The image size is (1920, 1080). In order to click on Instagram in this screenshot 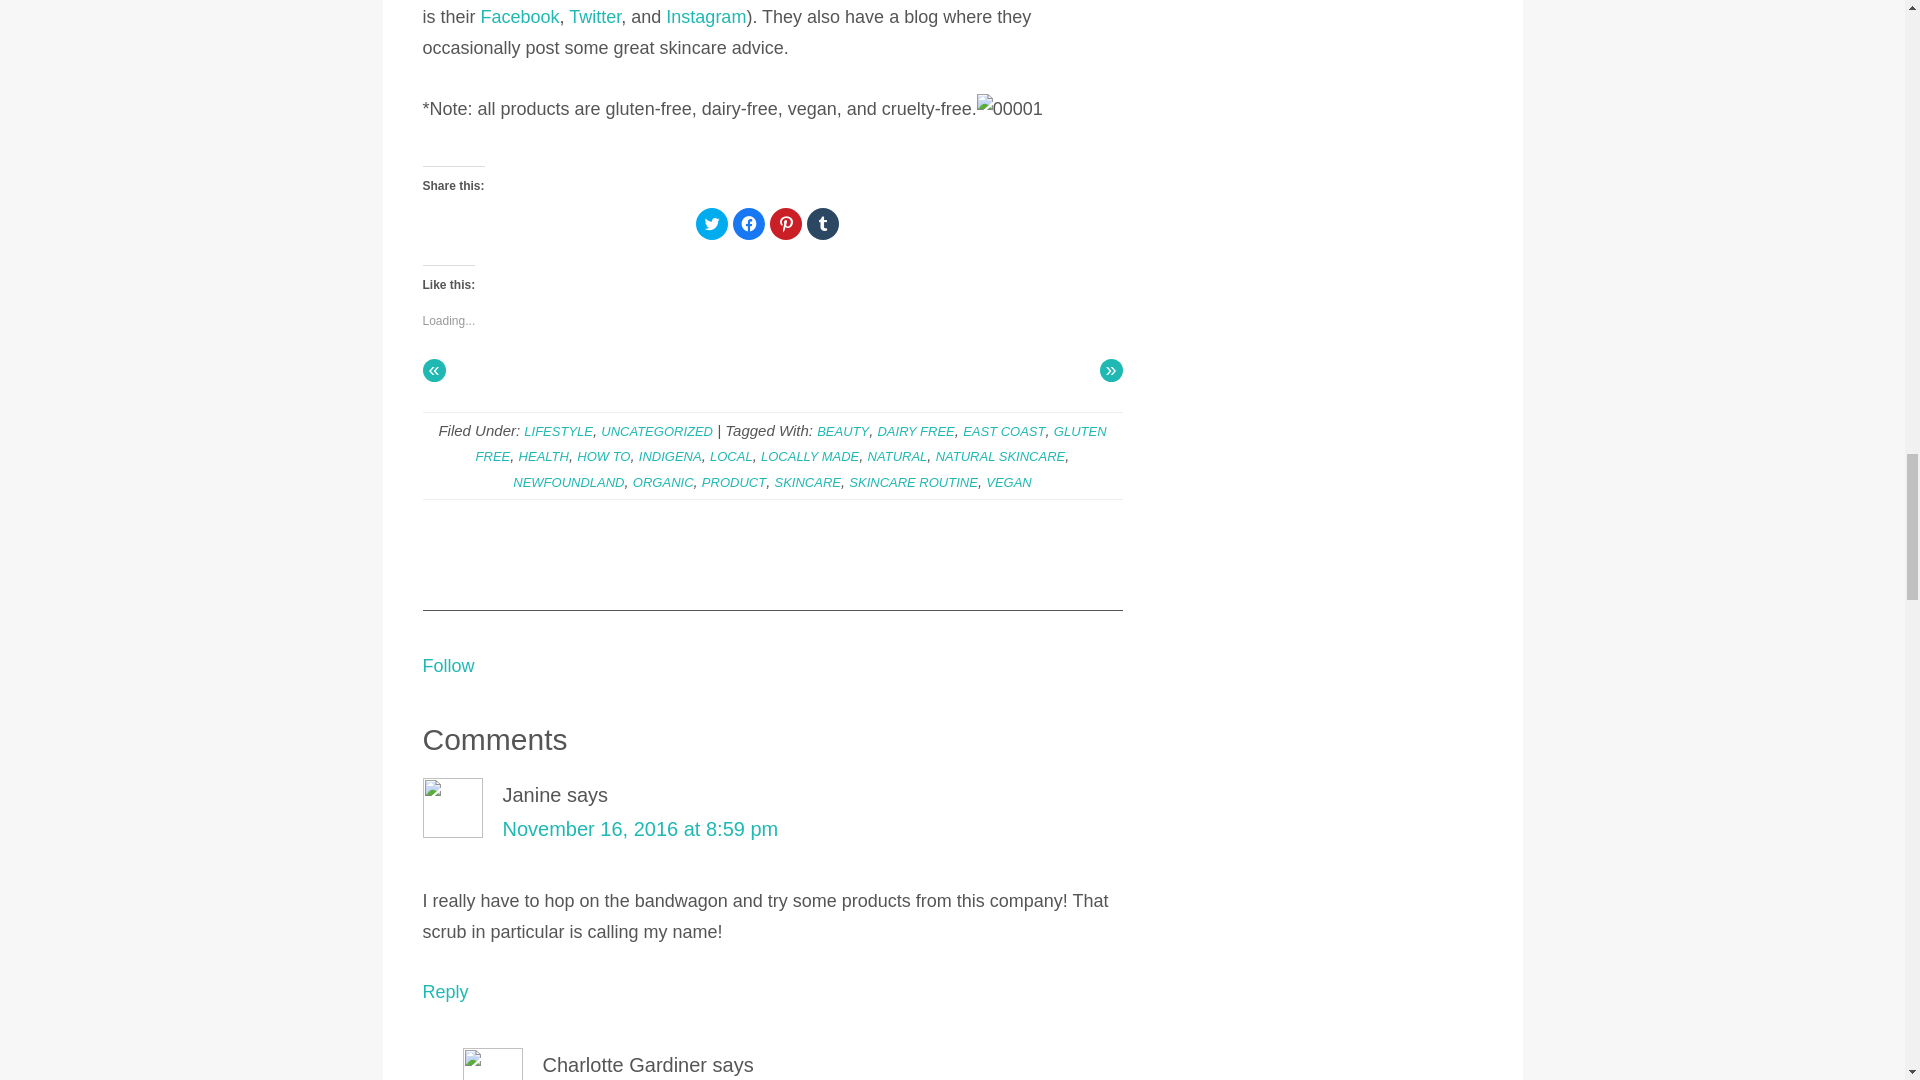, I will do `click(706, 16)`.